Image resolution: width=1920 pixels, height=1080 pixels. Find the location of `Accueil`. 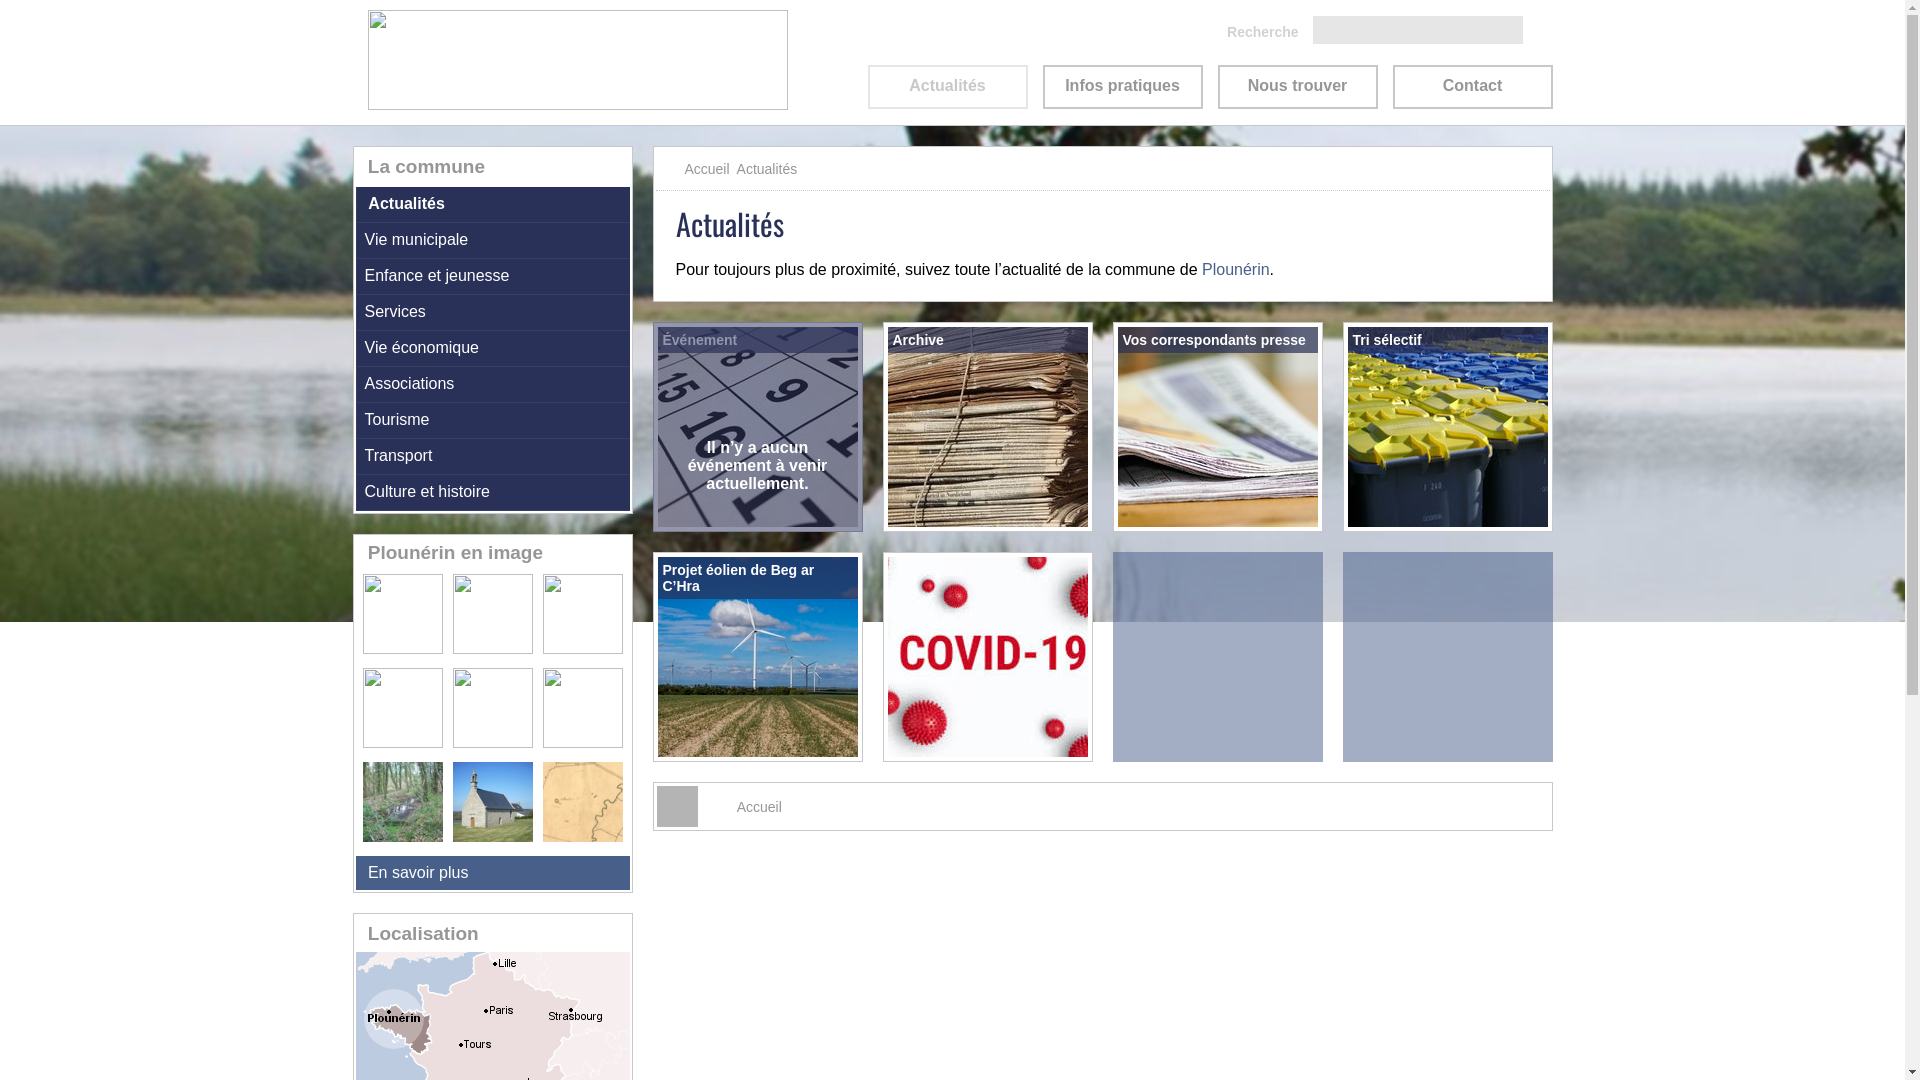

Accueil is located at coordinates (760, 807).